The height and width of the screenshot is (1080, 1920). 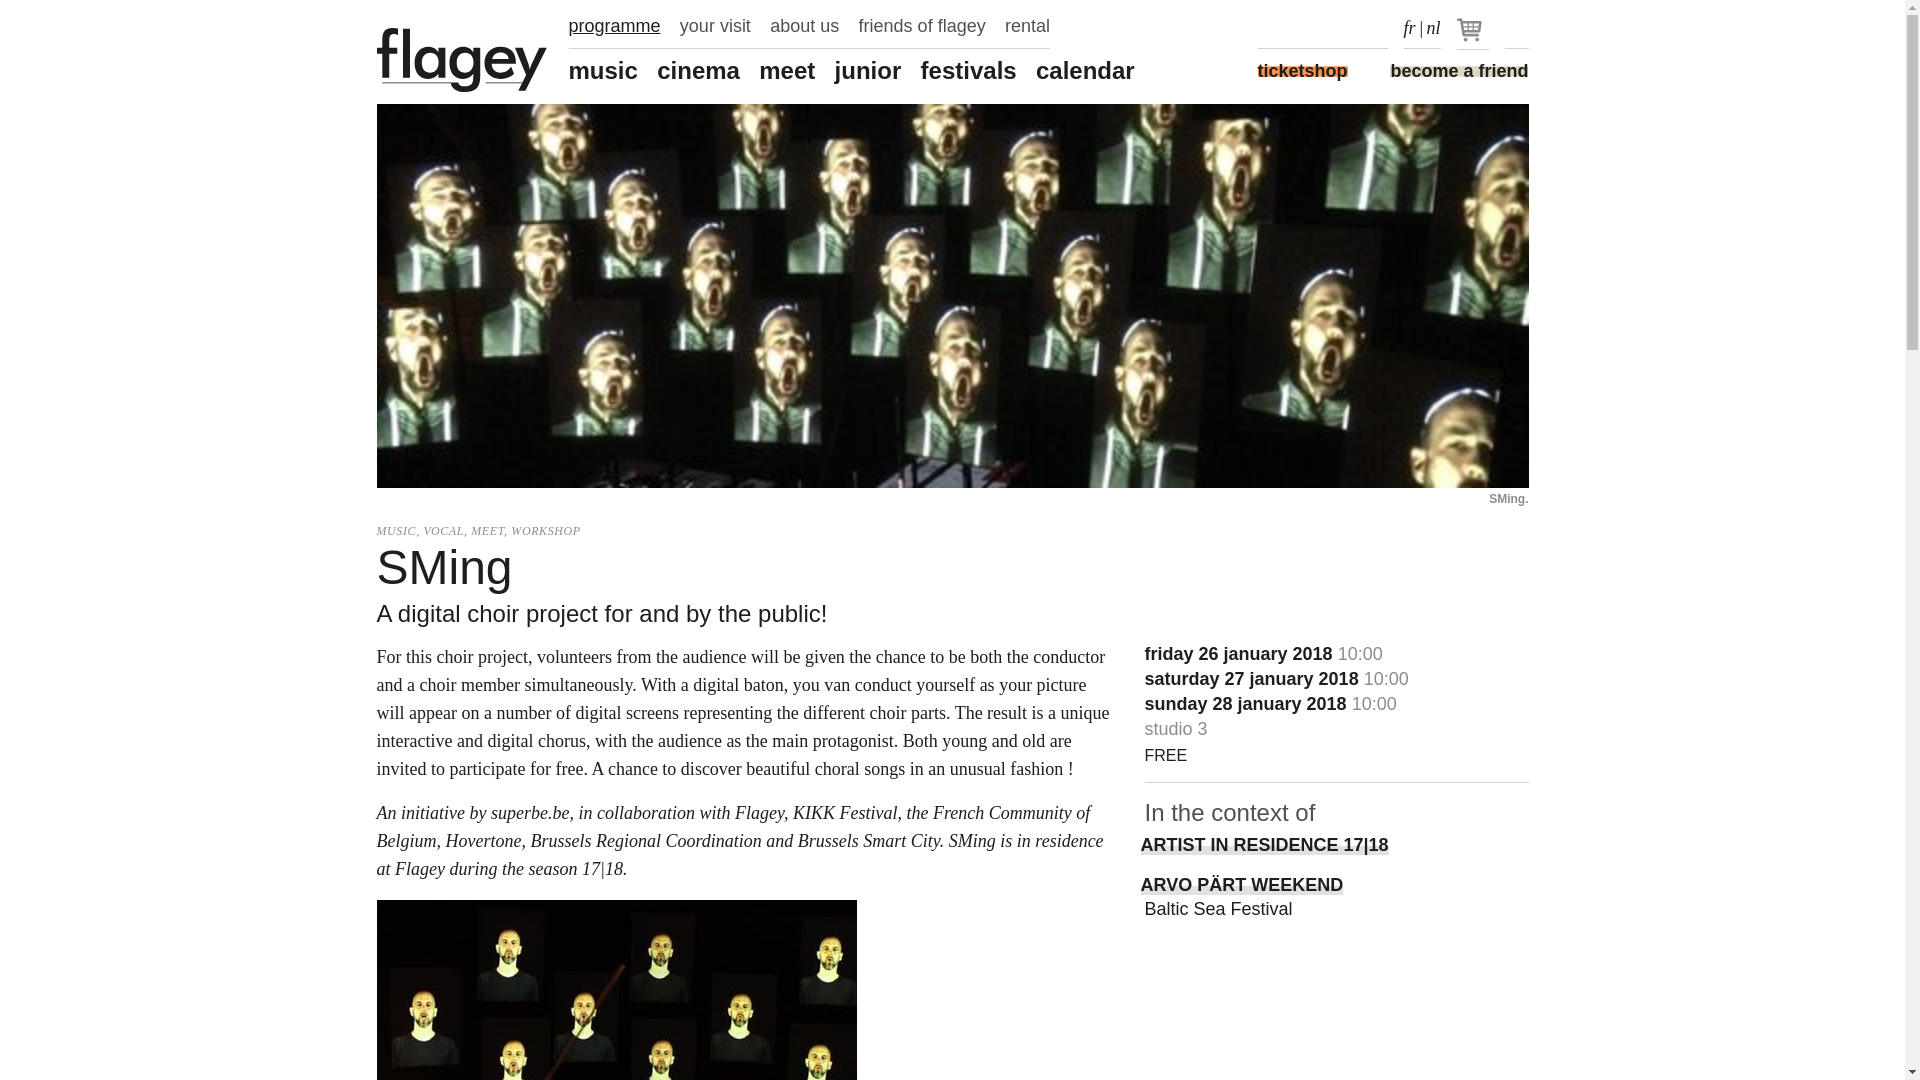 I want to click on rental, so click(x=1027, y=26).